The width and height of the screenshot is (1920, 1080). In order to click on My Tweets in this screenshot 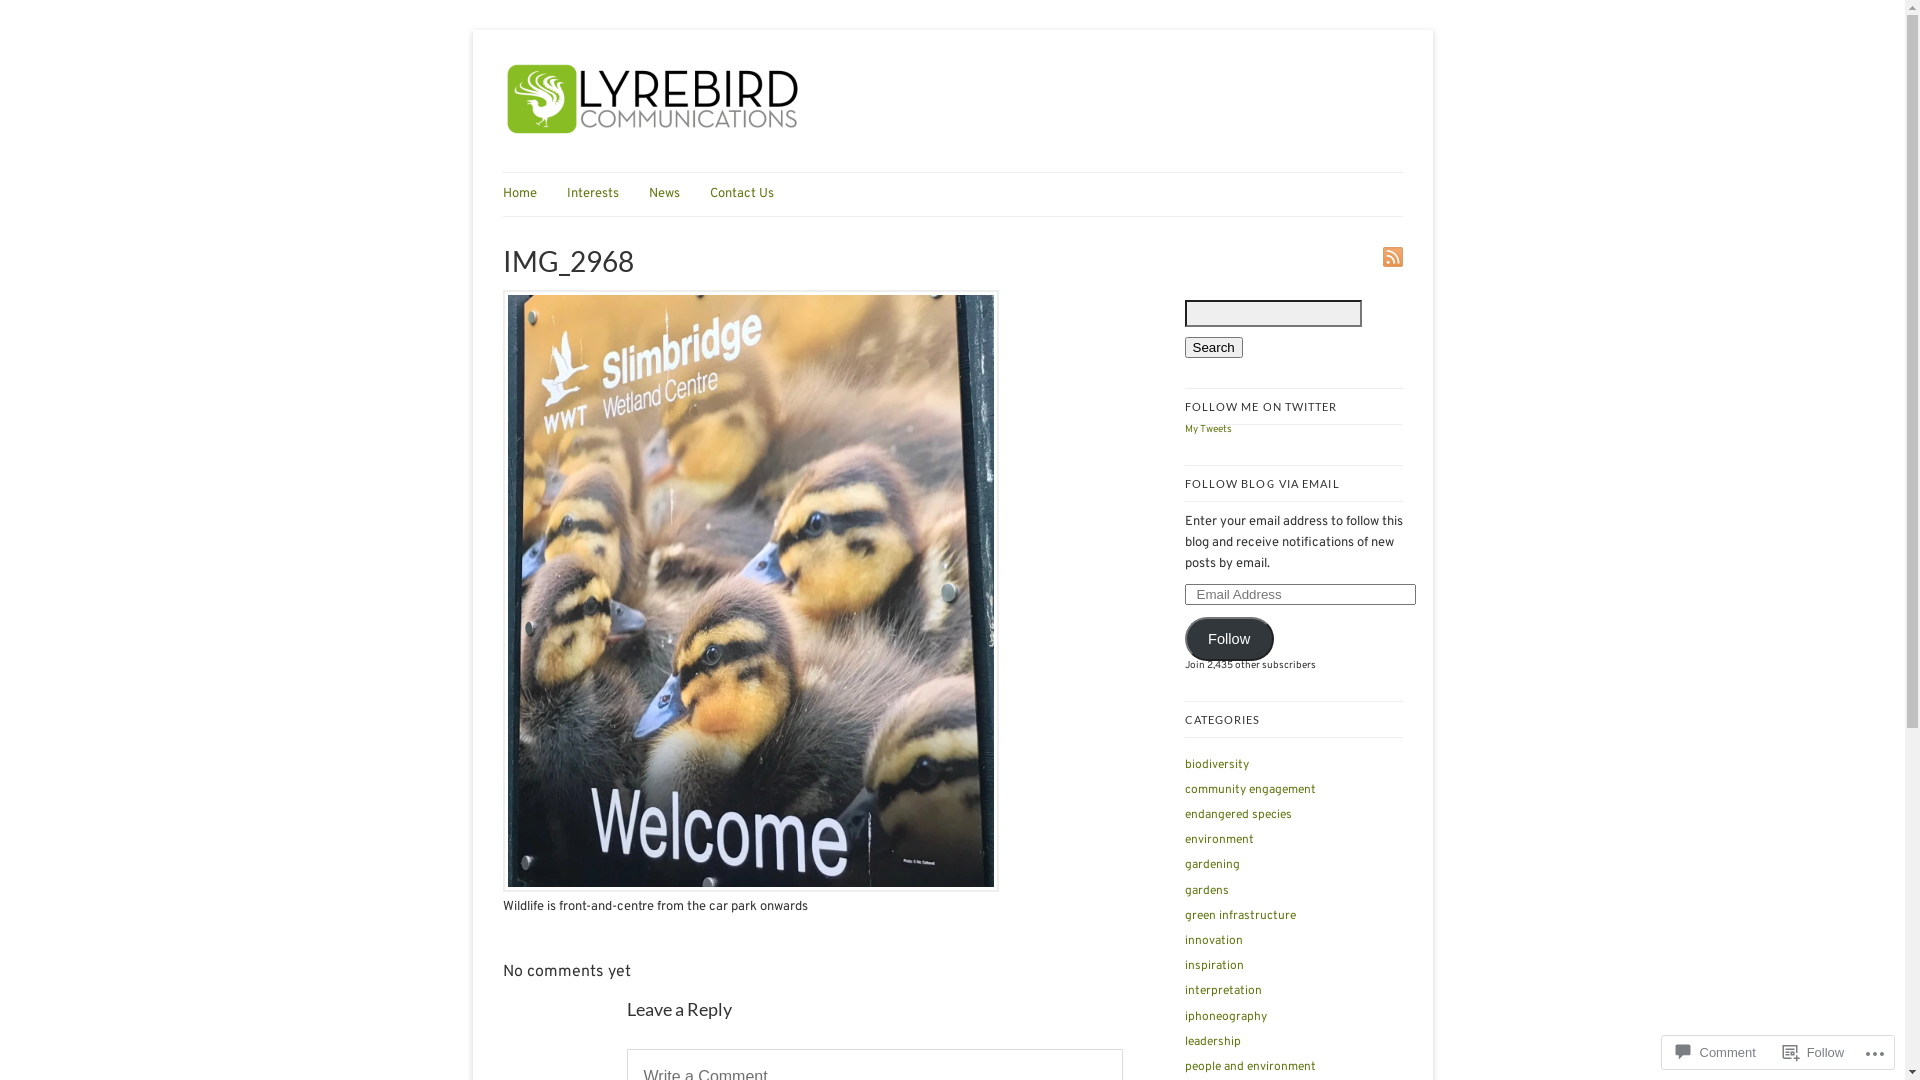, I will do `click(1208, 430)`.